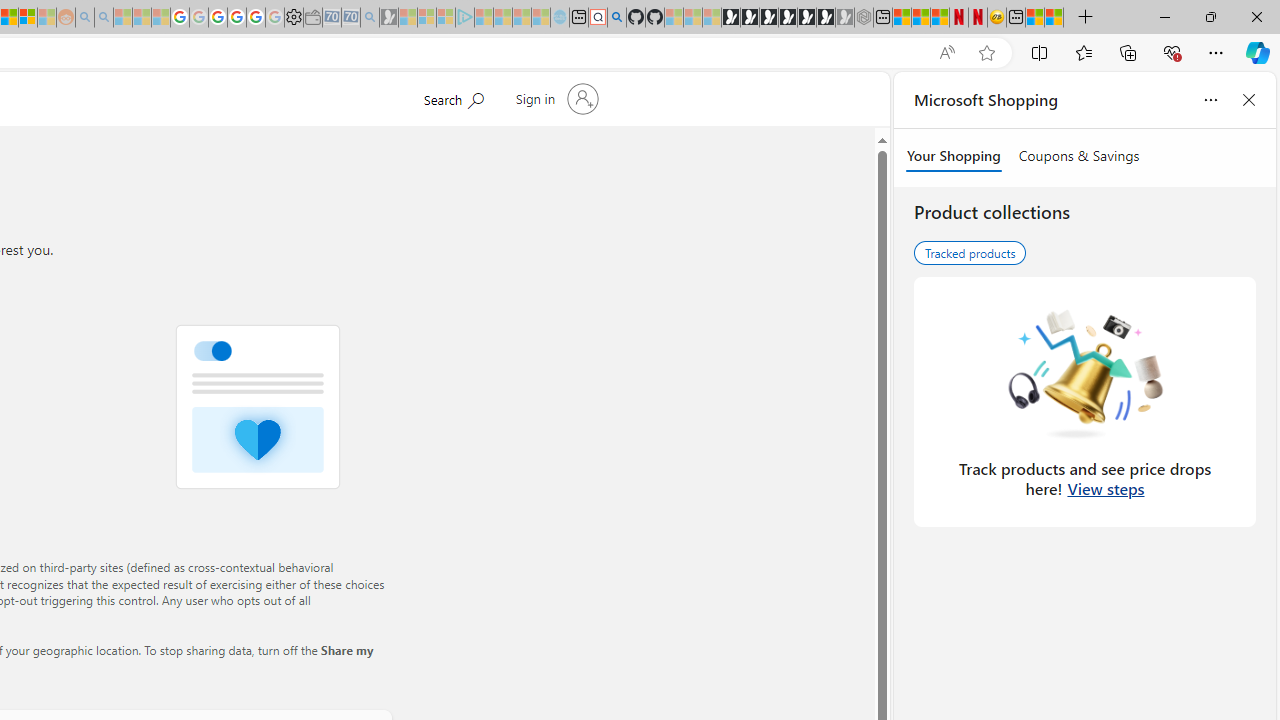  Describe the element at coordinates (769, 18) in the screenshot. I see `Play Cave FRVR in your browser | Games from Microsoft Start` at that location.